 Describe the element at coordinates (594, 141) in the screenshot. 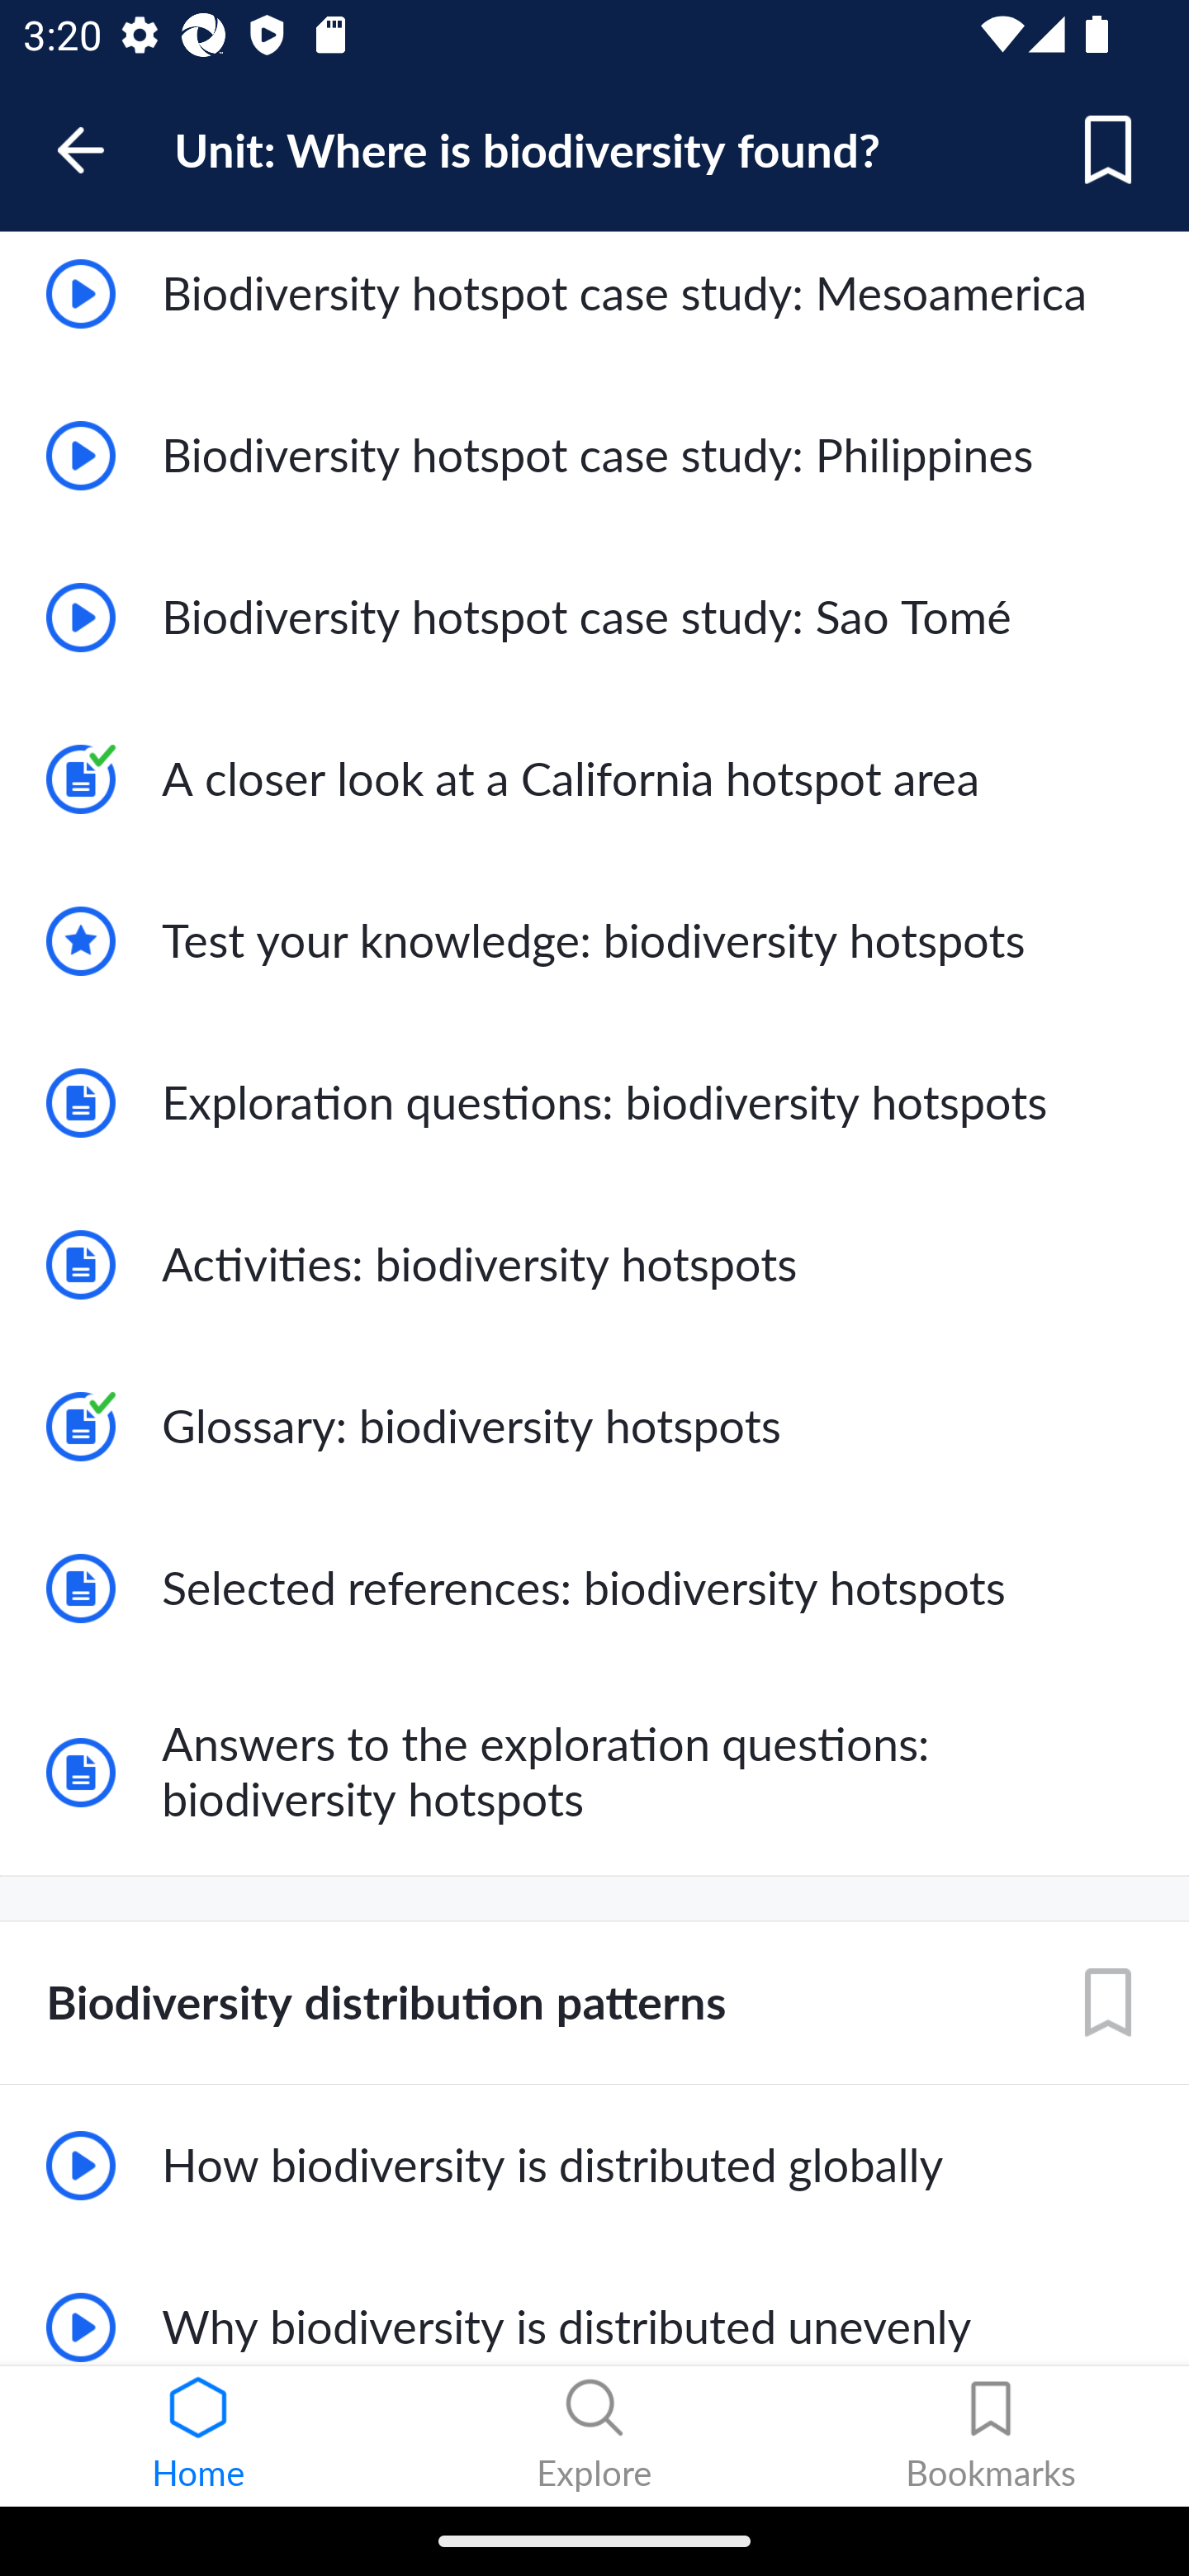

I see `Biodiversity hotspot case study: Madagascar` at that location.